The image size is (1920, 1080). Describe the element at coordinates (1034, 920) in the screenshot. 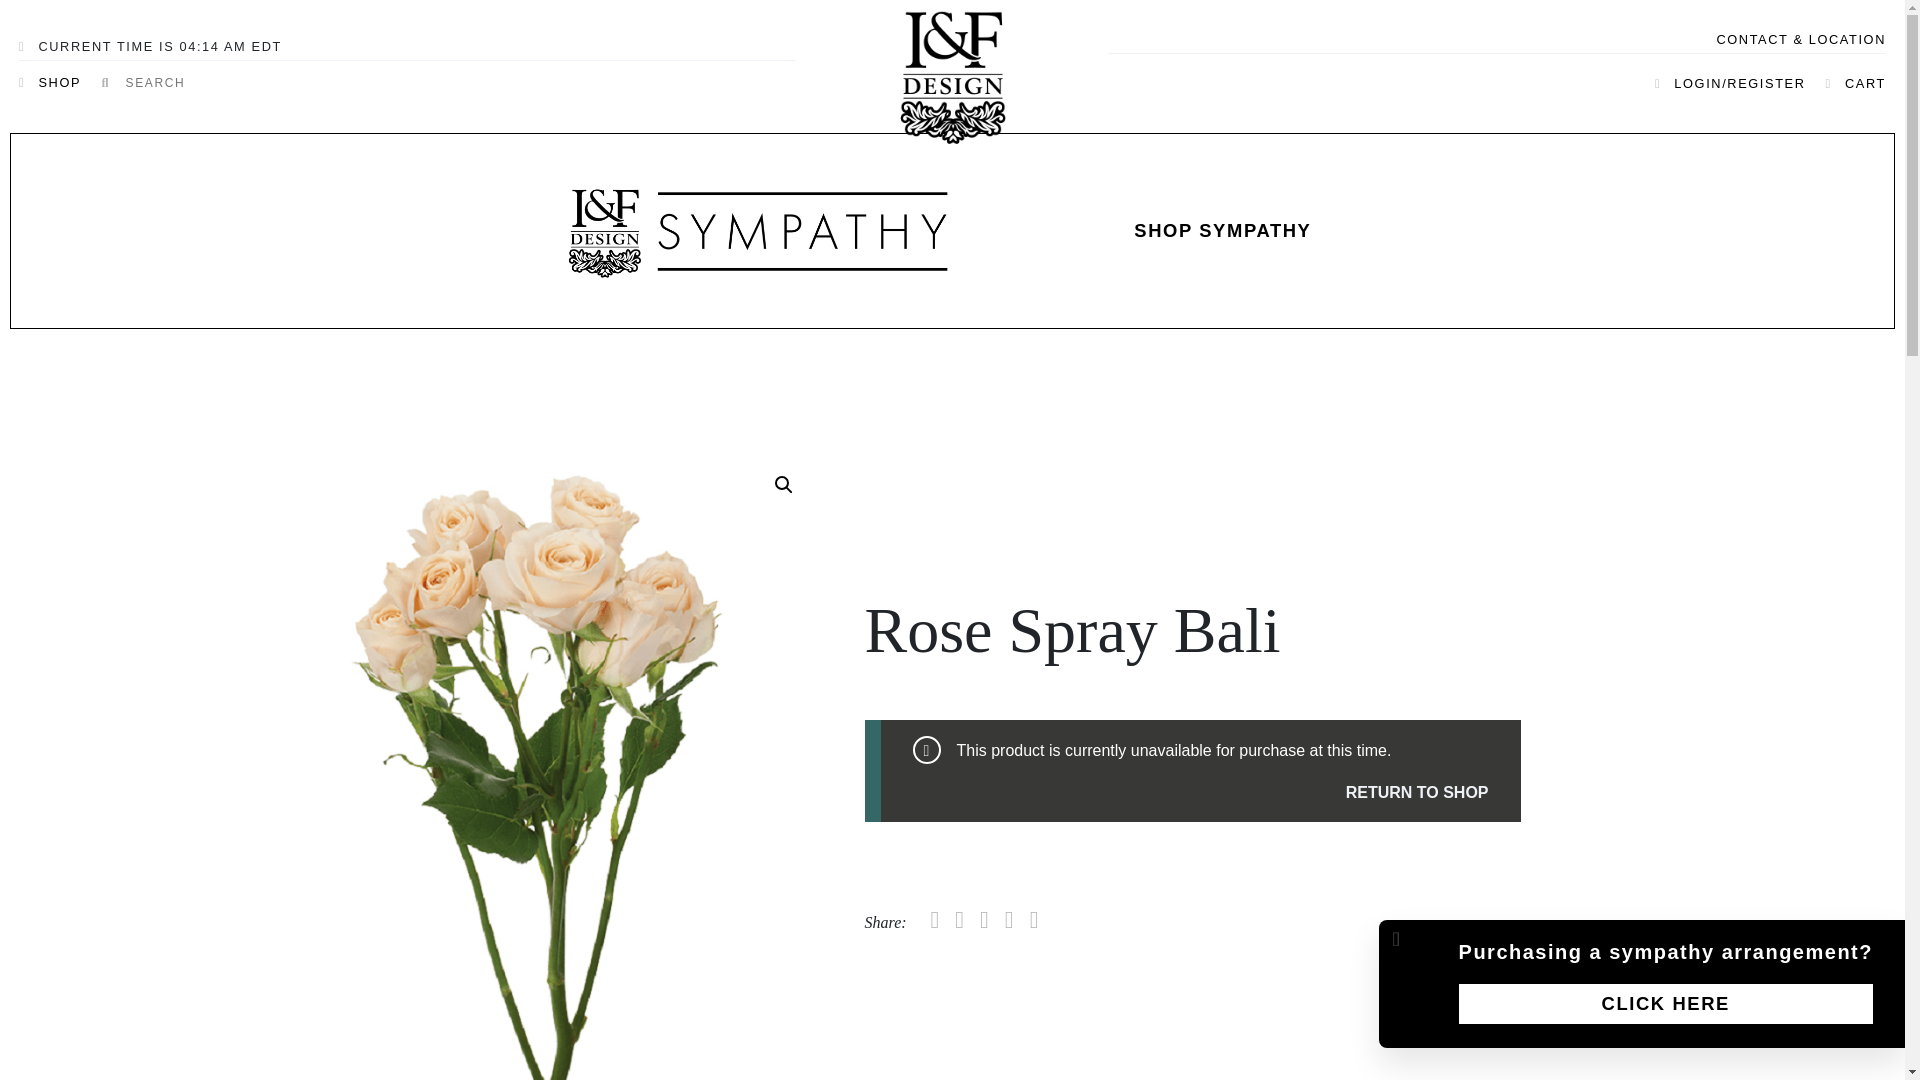

I see `Pin it` at that location.